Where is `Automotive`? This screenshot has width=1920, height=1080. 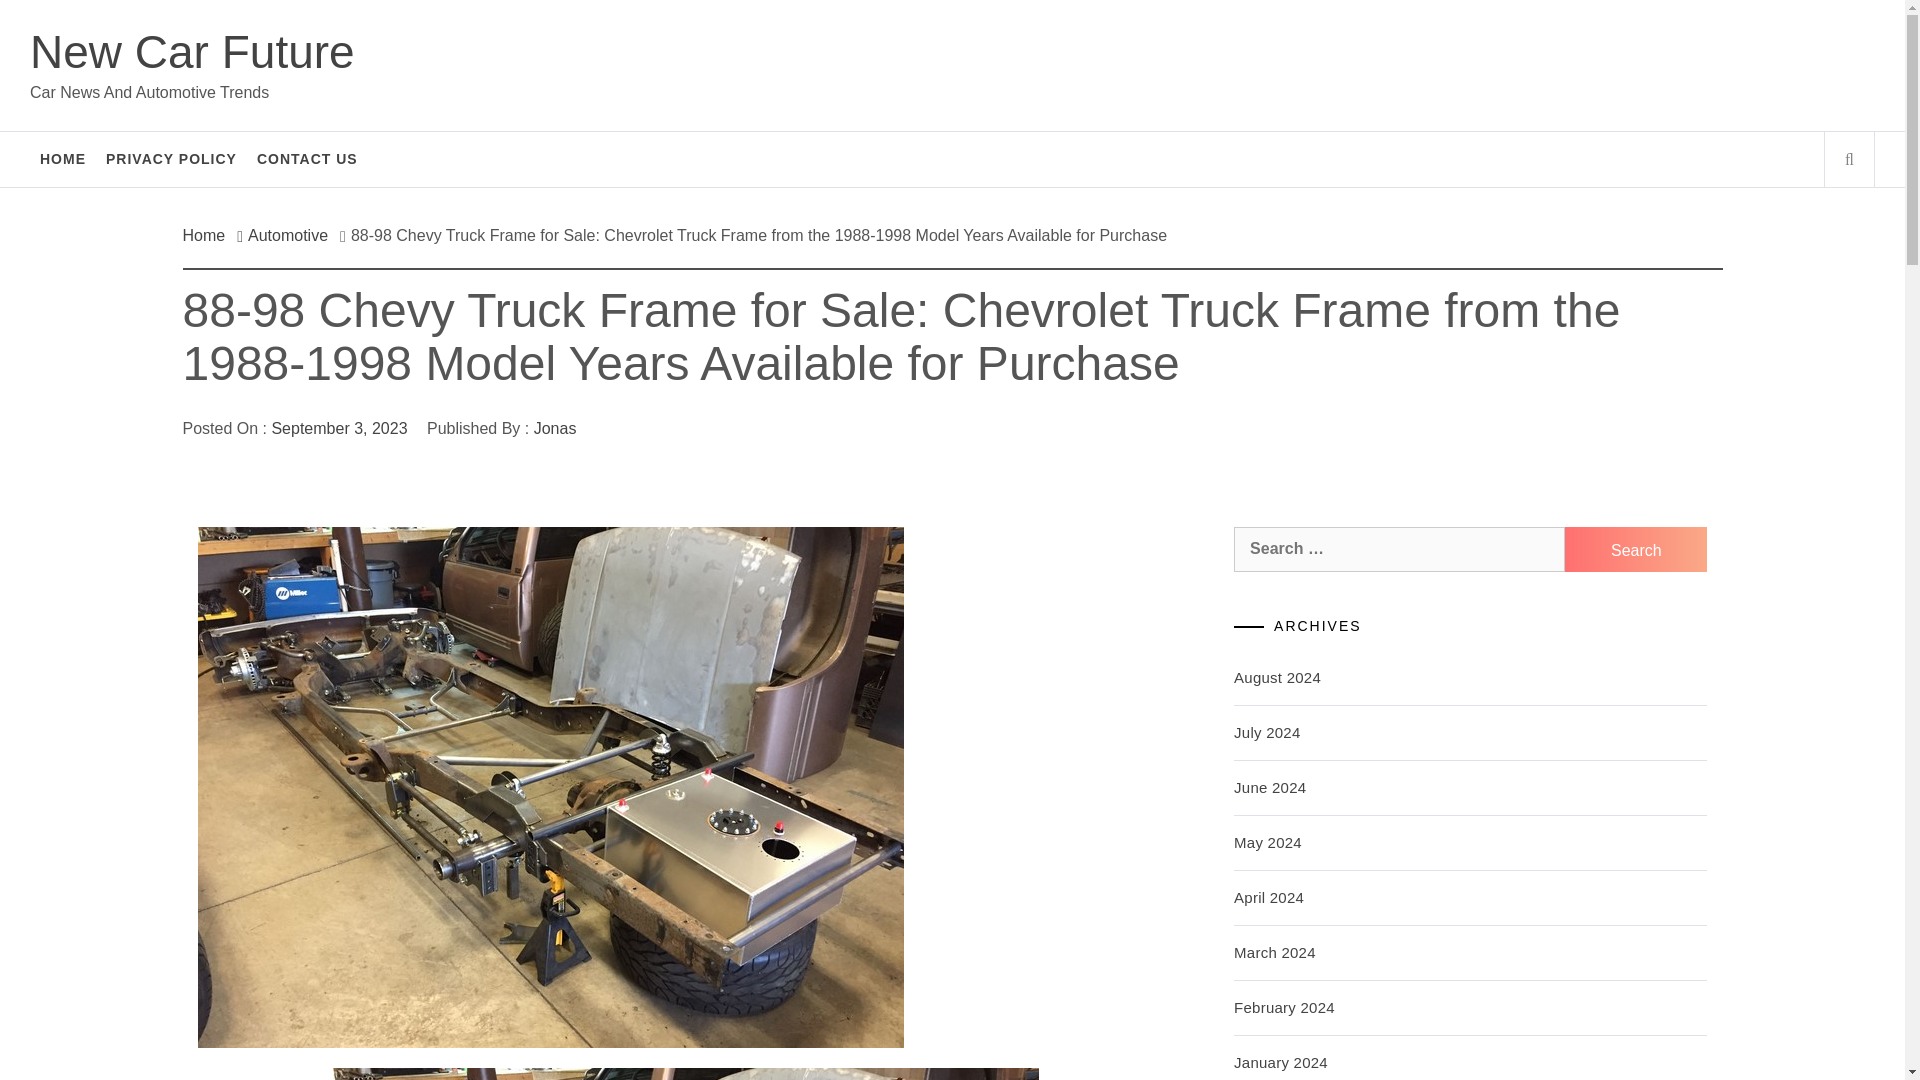 Automotive is located at coordinates (288, 235).